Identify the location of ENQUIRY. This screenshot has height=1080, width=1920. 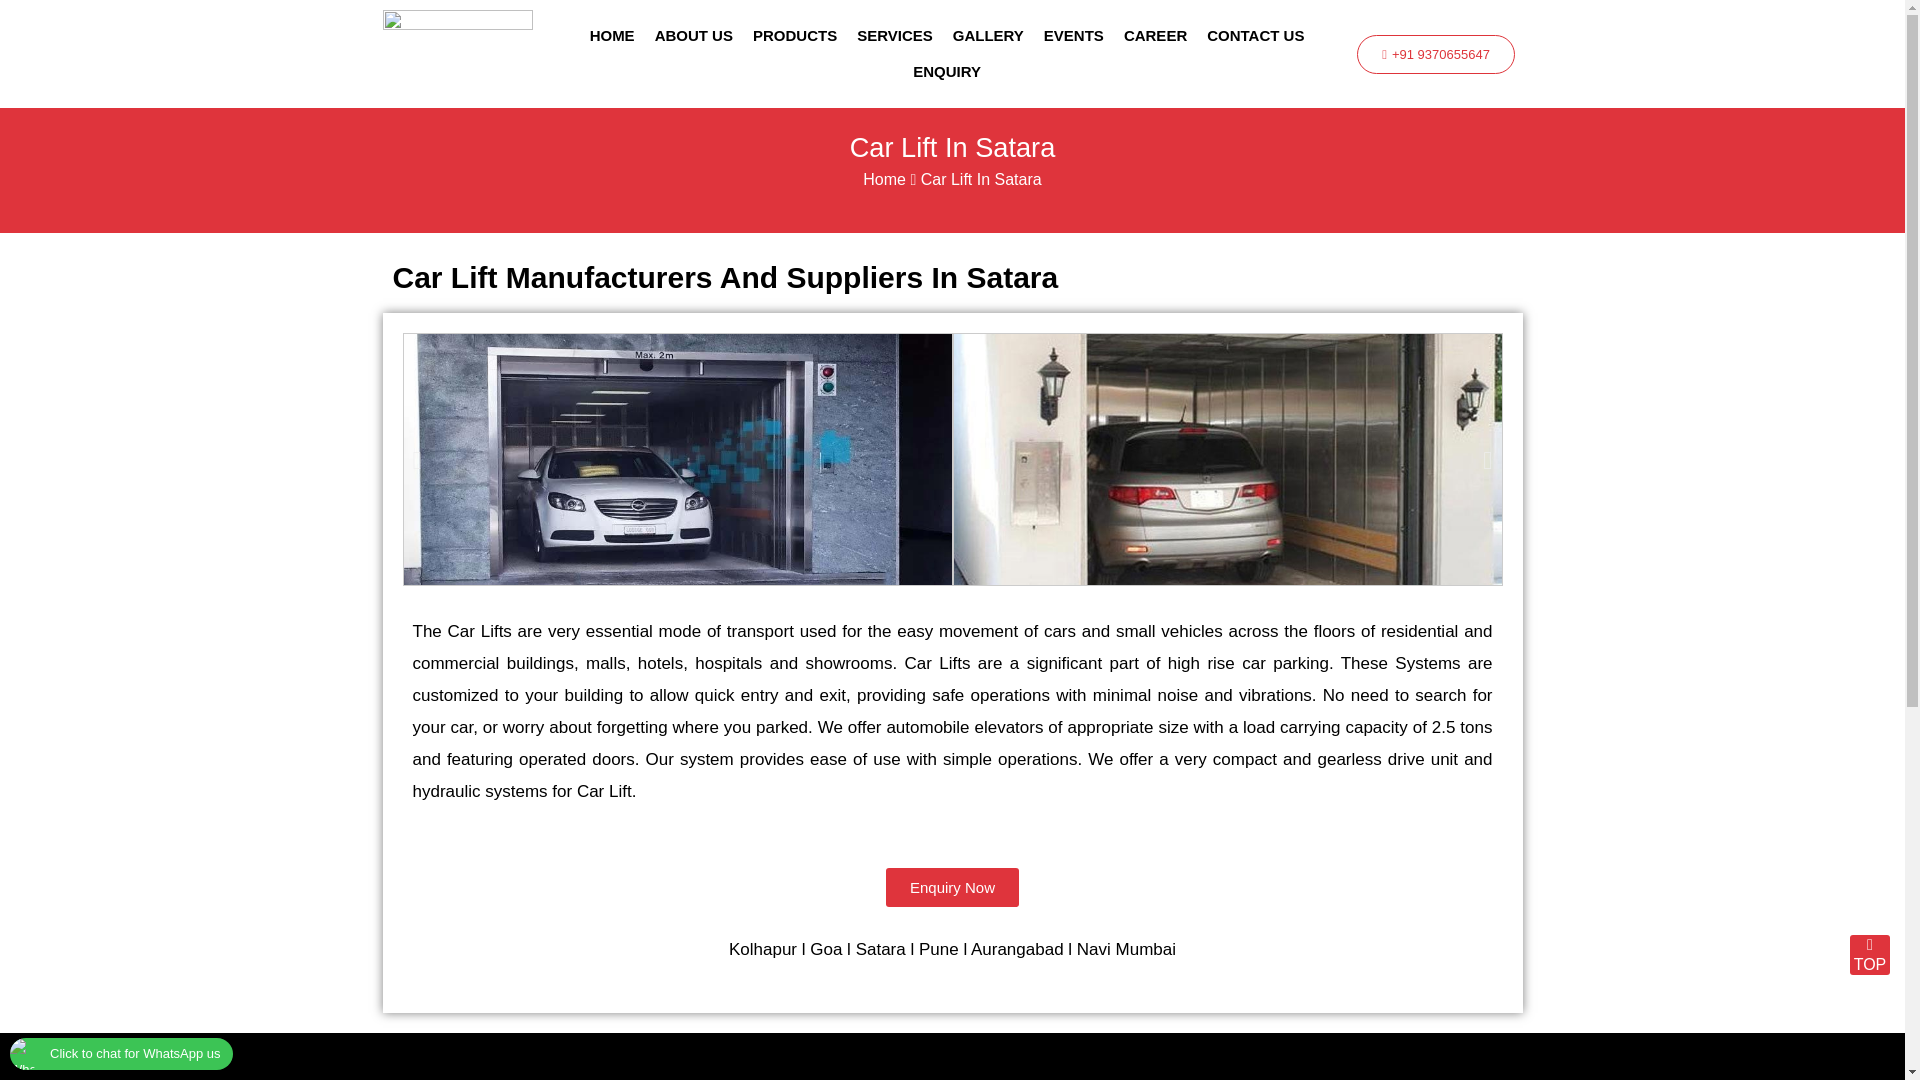
(946, 72).